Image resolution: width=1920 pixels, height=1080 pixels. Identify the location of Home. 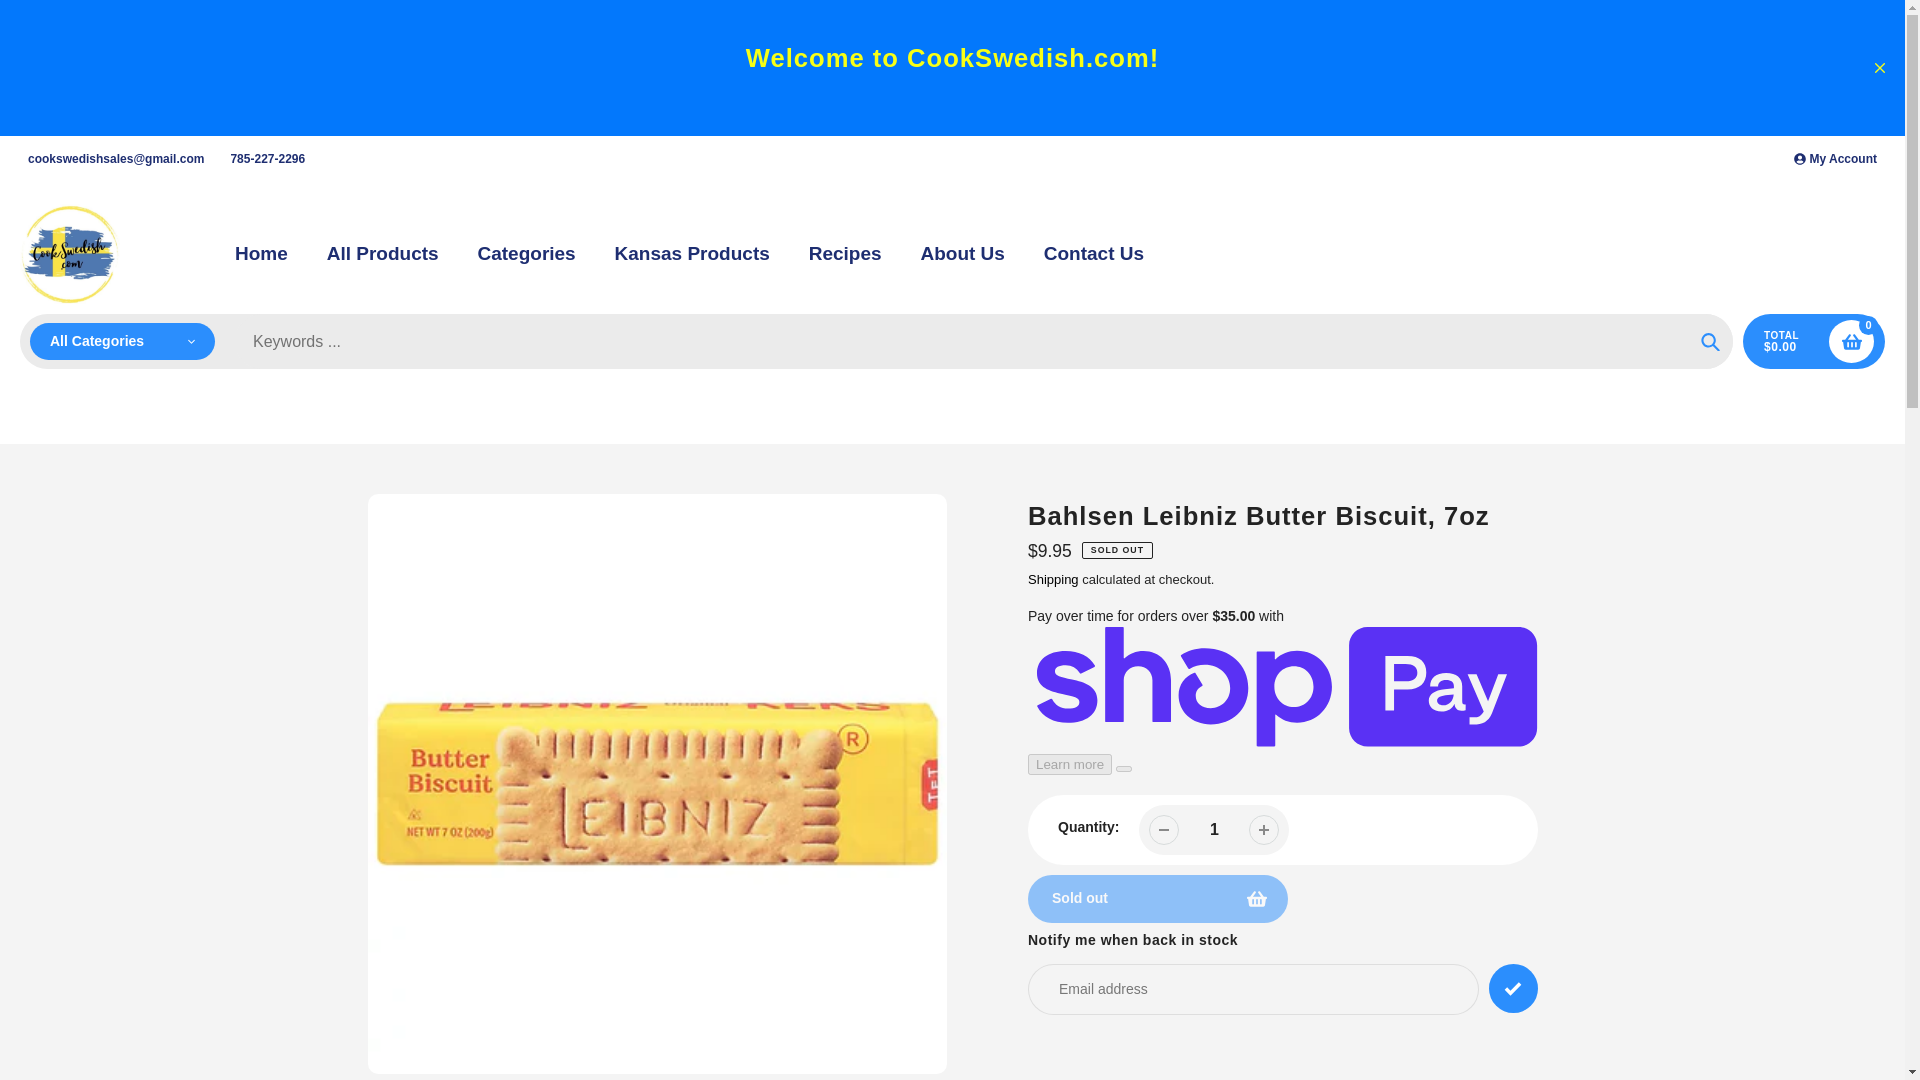
(261, 254).